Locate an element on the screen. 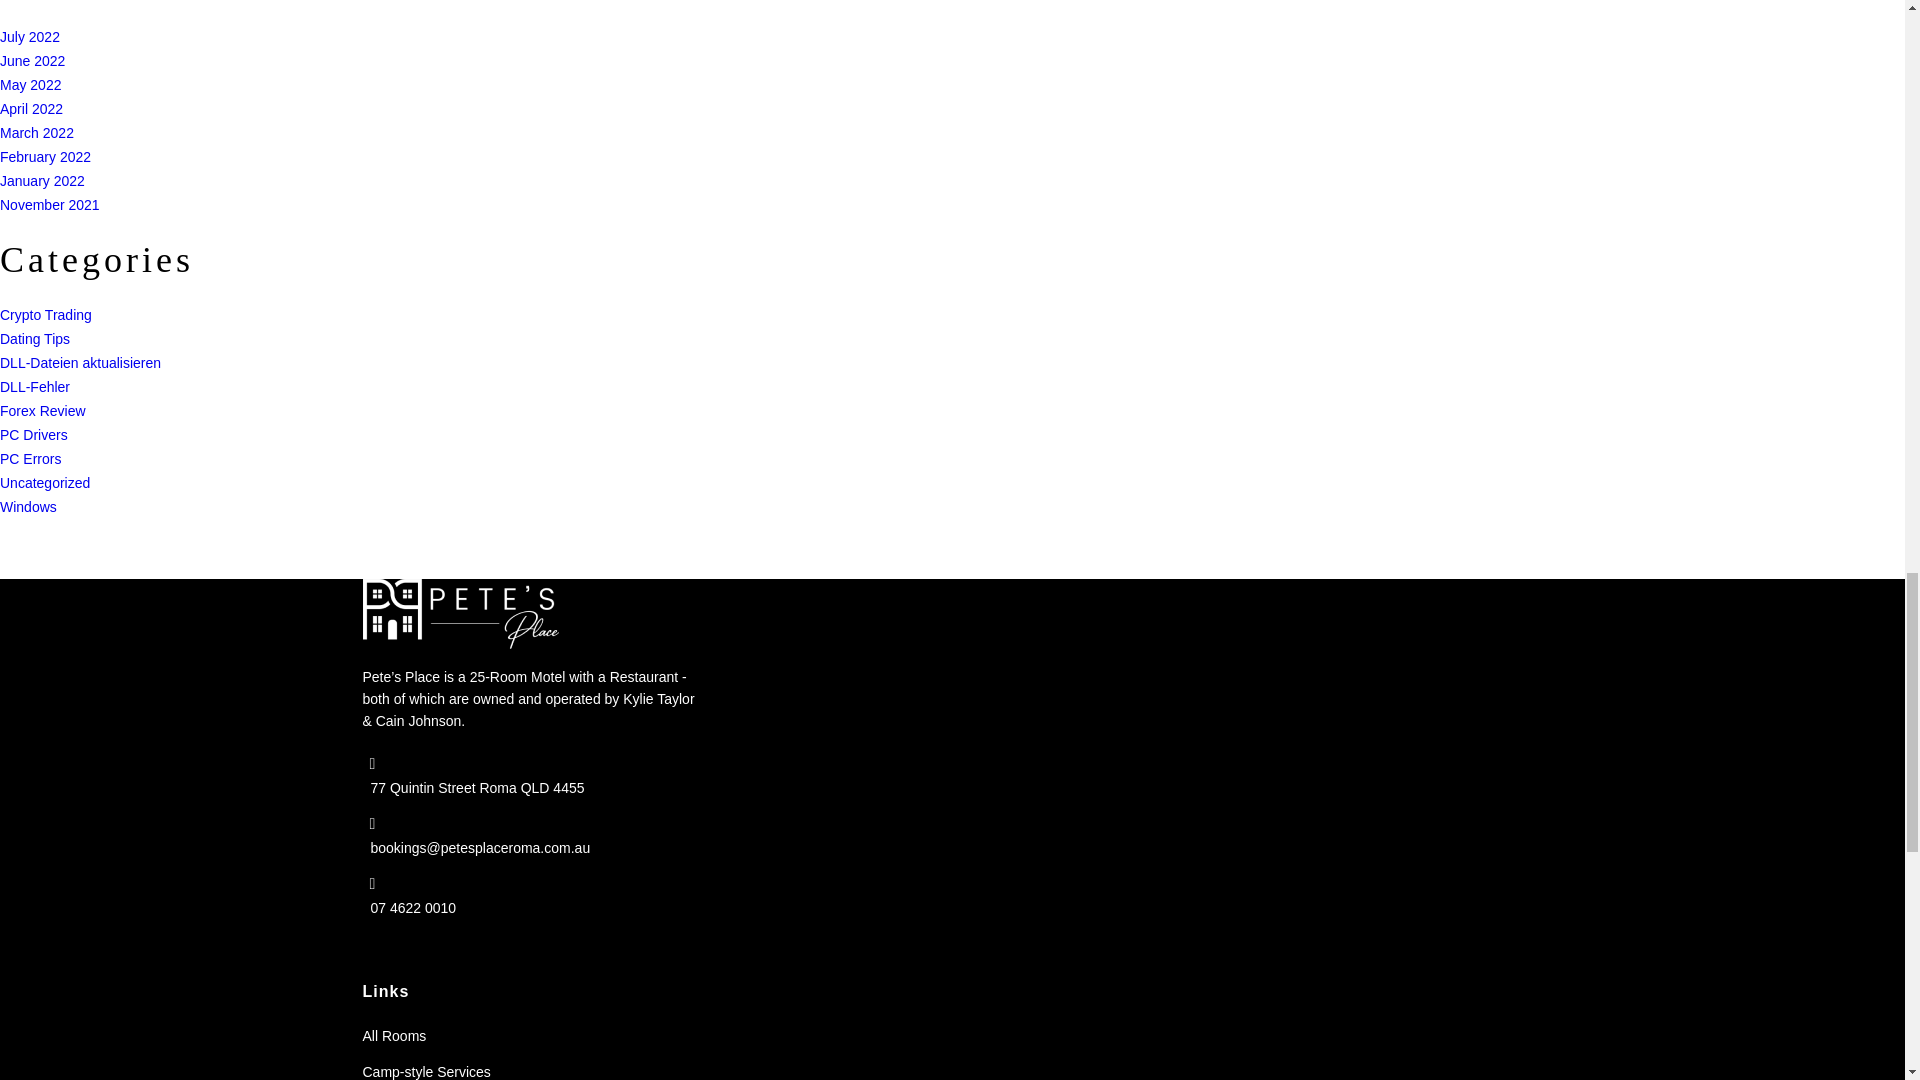  Crypto Trading is located at coordinates (46, 314).